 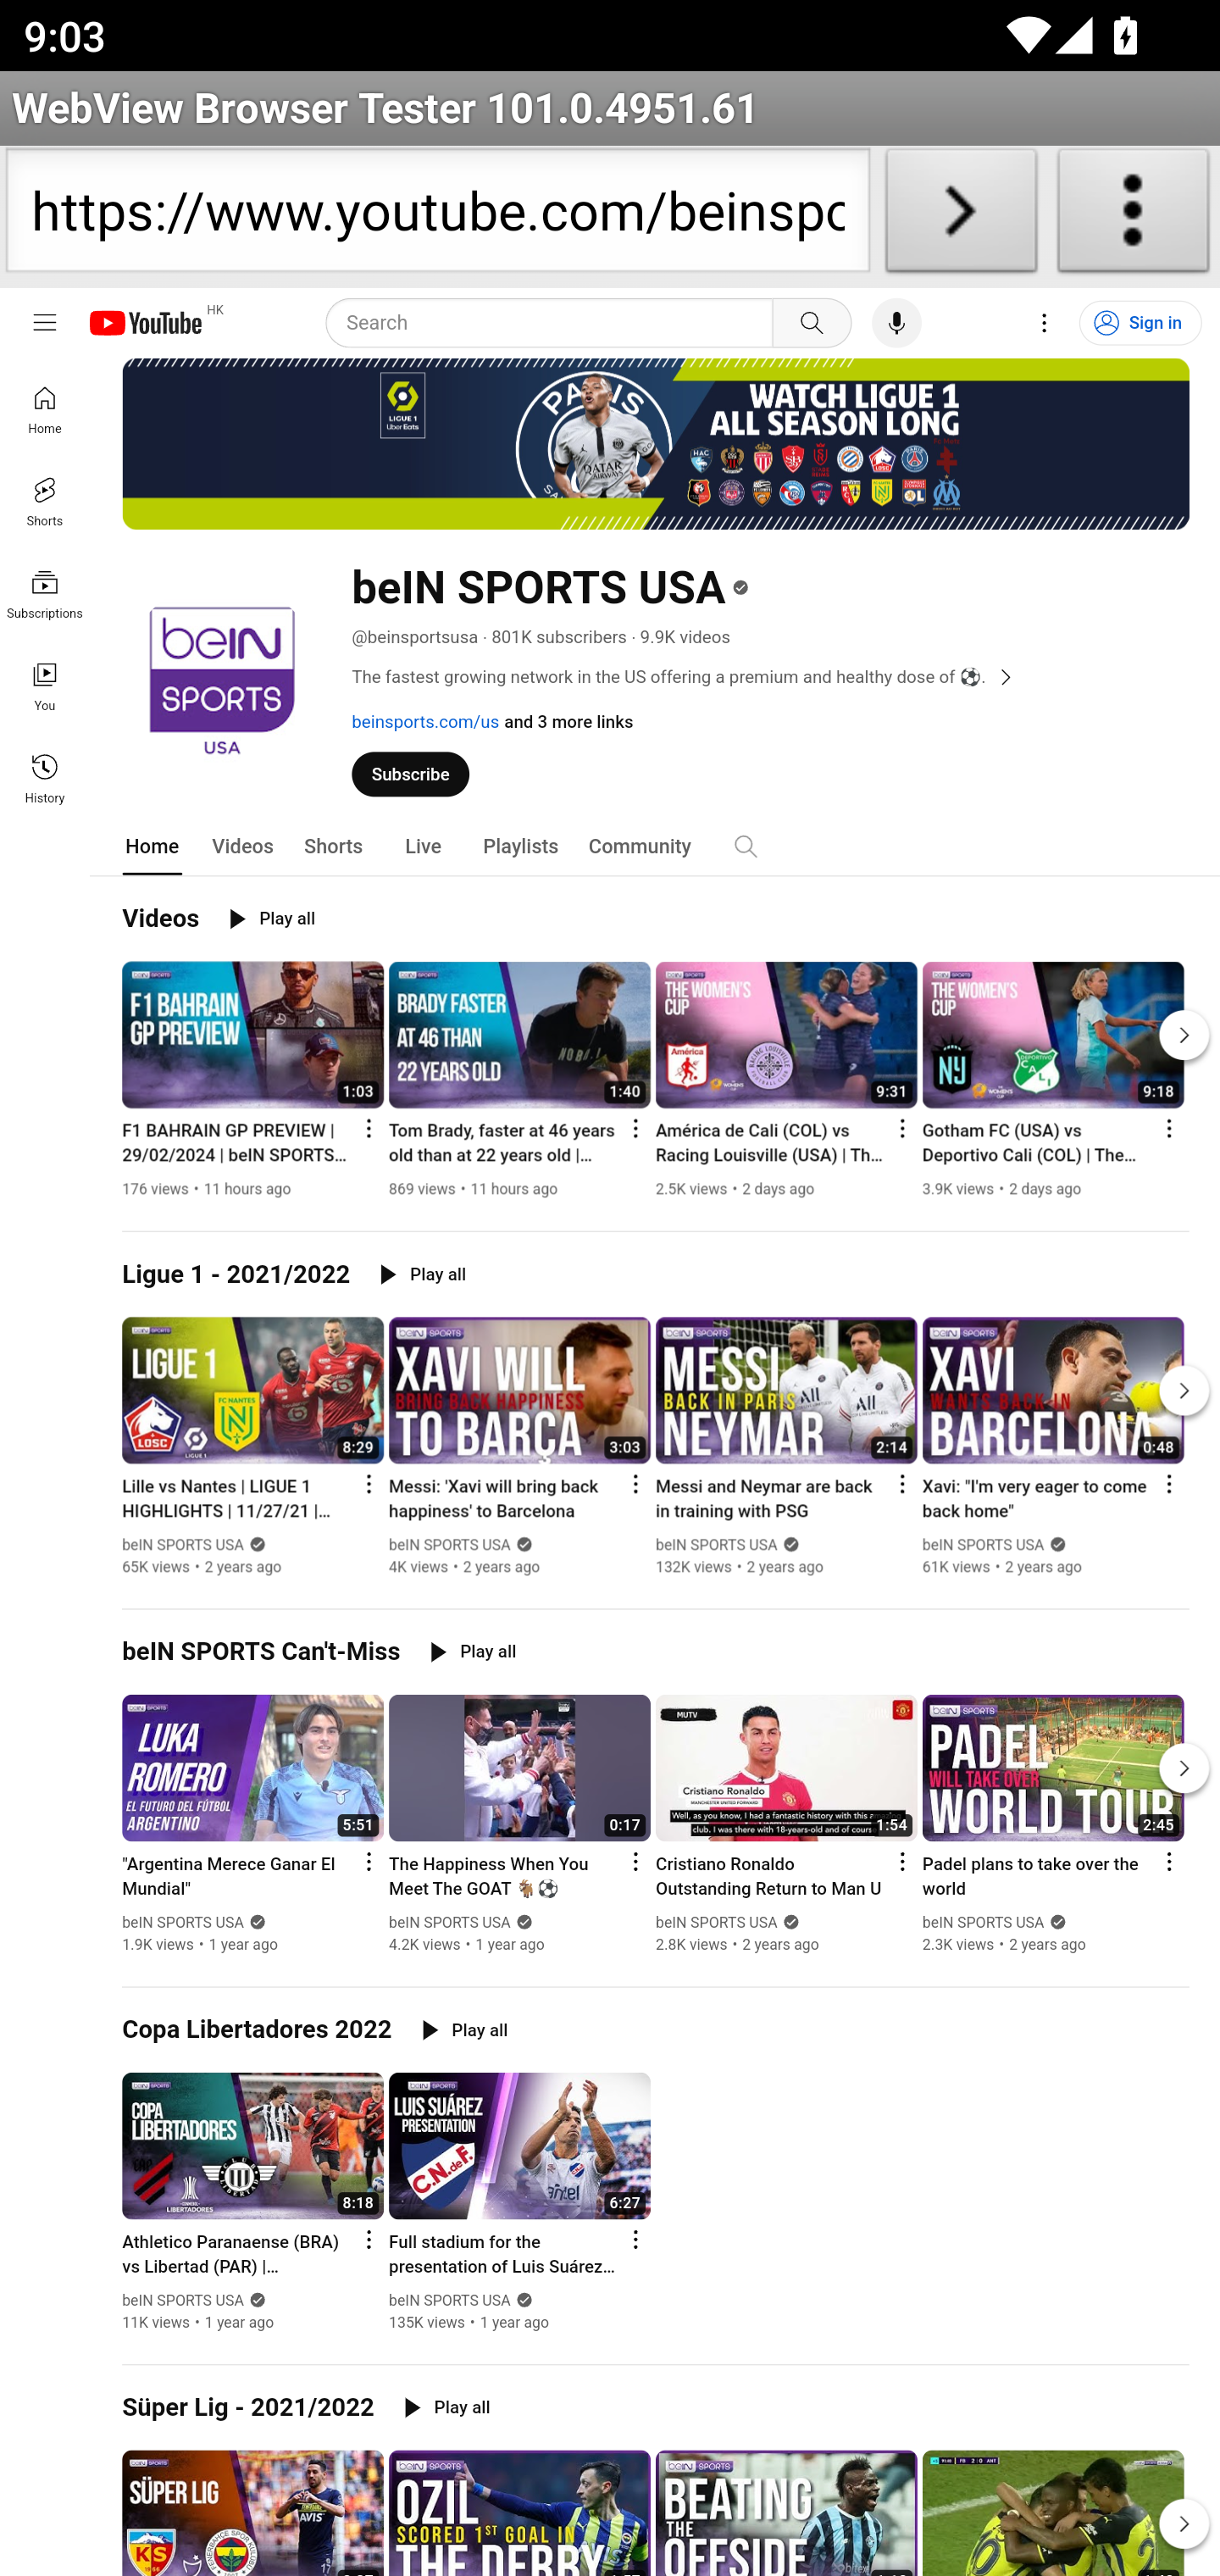 I want to click on Search, so click(x=812, y=323).